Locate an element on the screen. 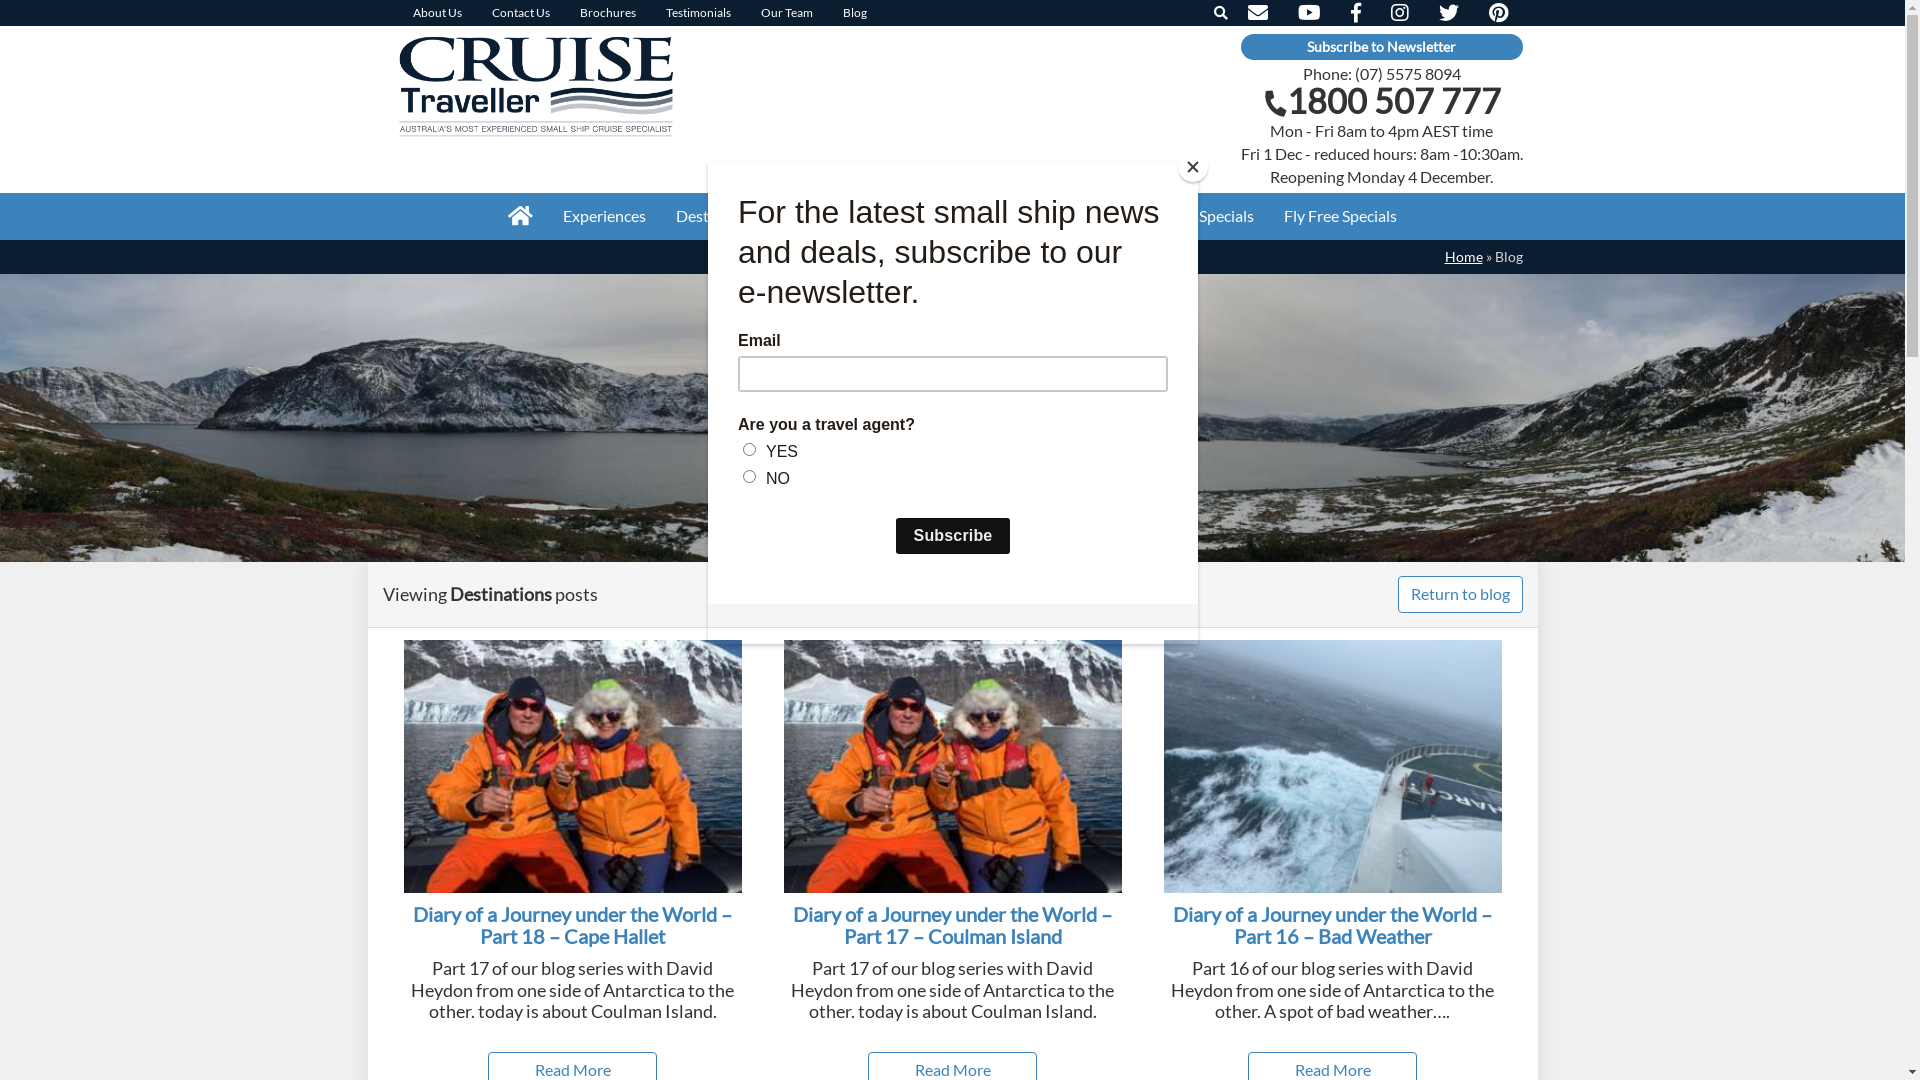 The height and width of the screenshot is (1080, 1920). Brochures is located at coordinates (607, 13).